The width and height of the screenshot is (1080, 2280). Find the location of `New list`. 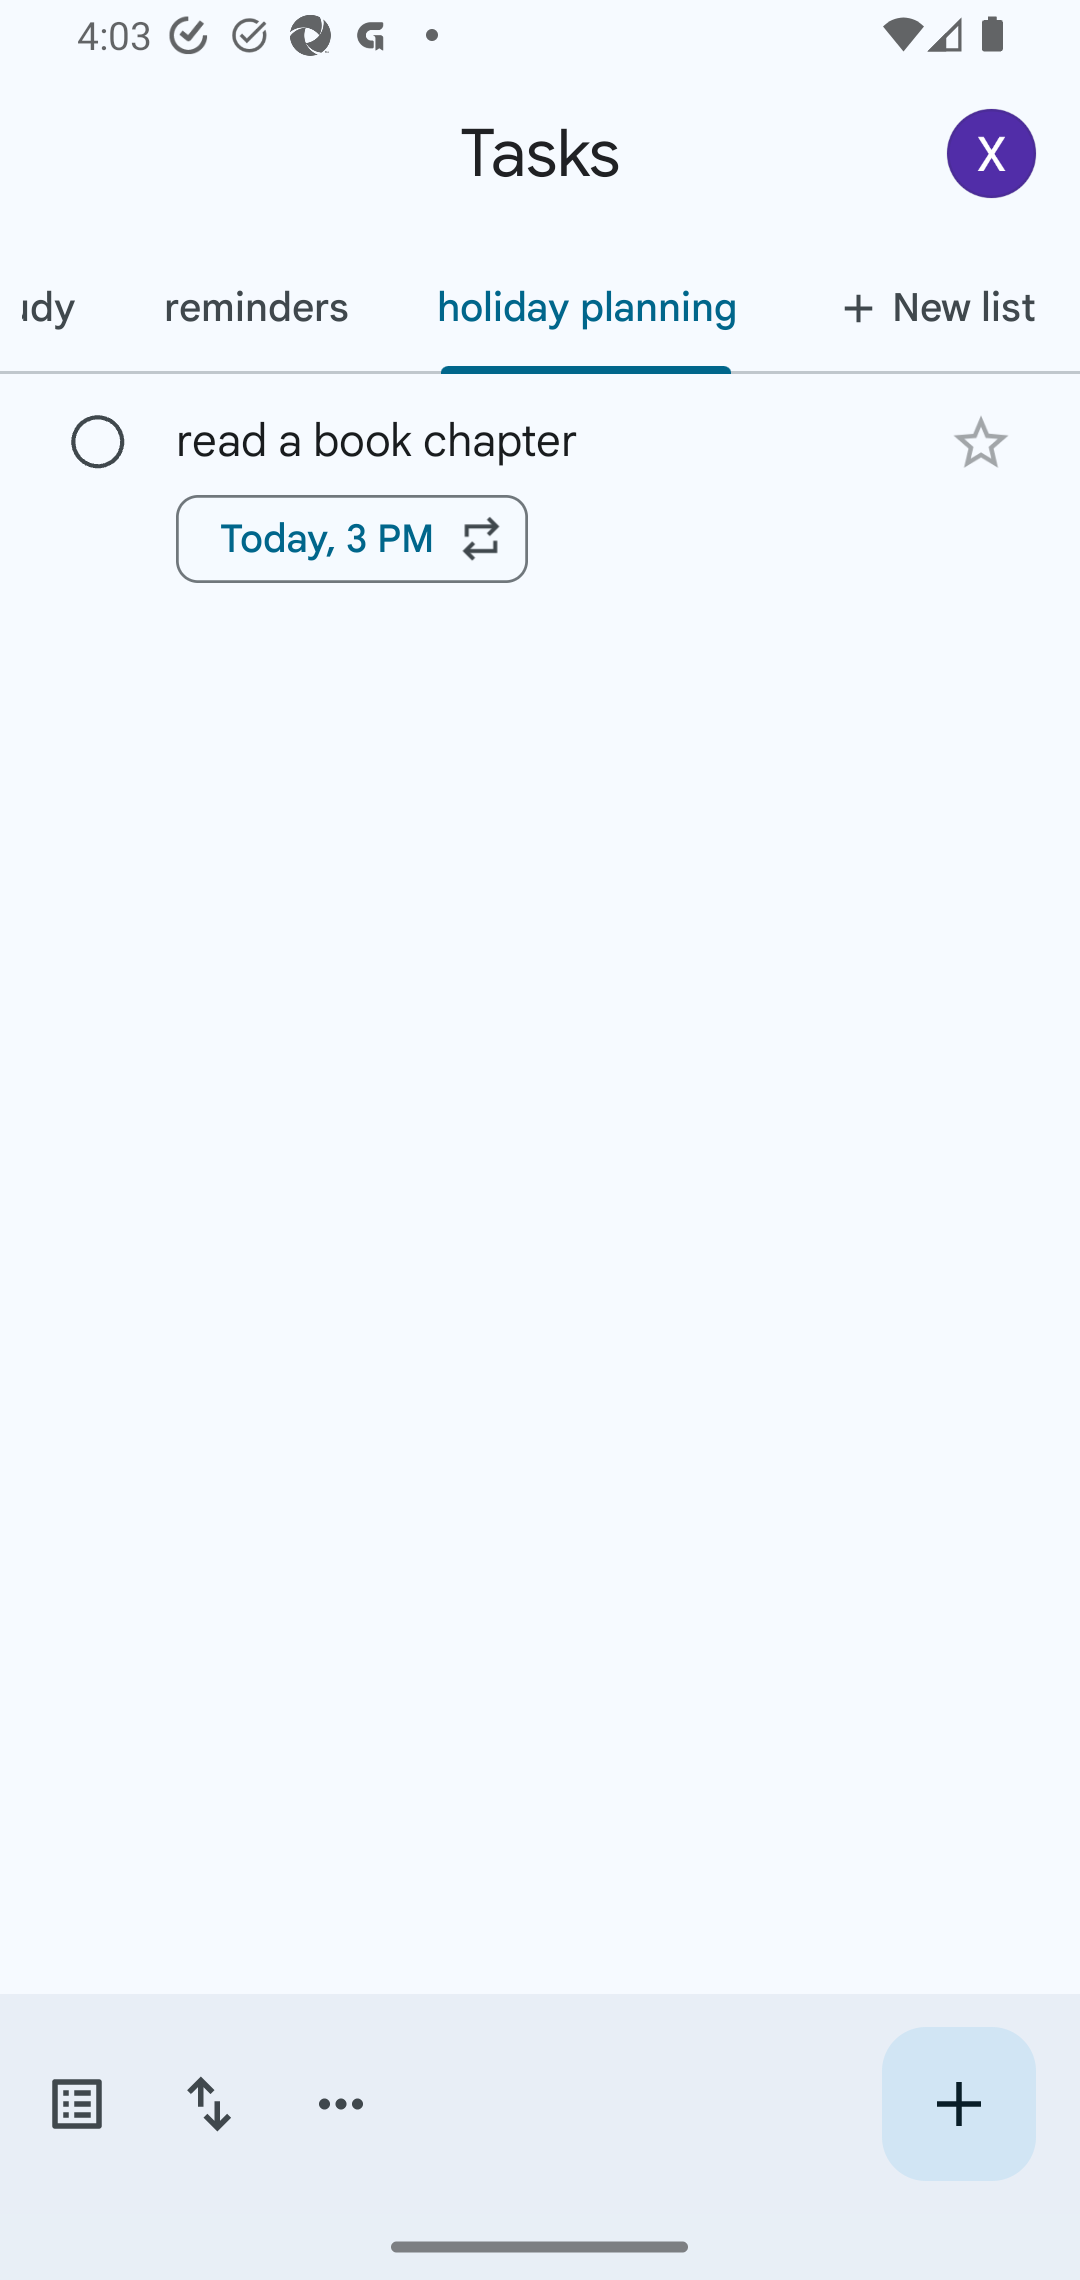

New list is located at coordinates (930, 307).